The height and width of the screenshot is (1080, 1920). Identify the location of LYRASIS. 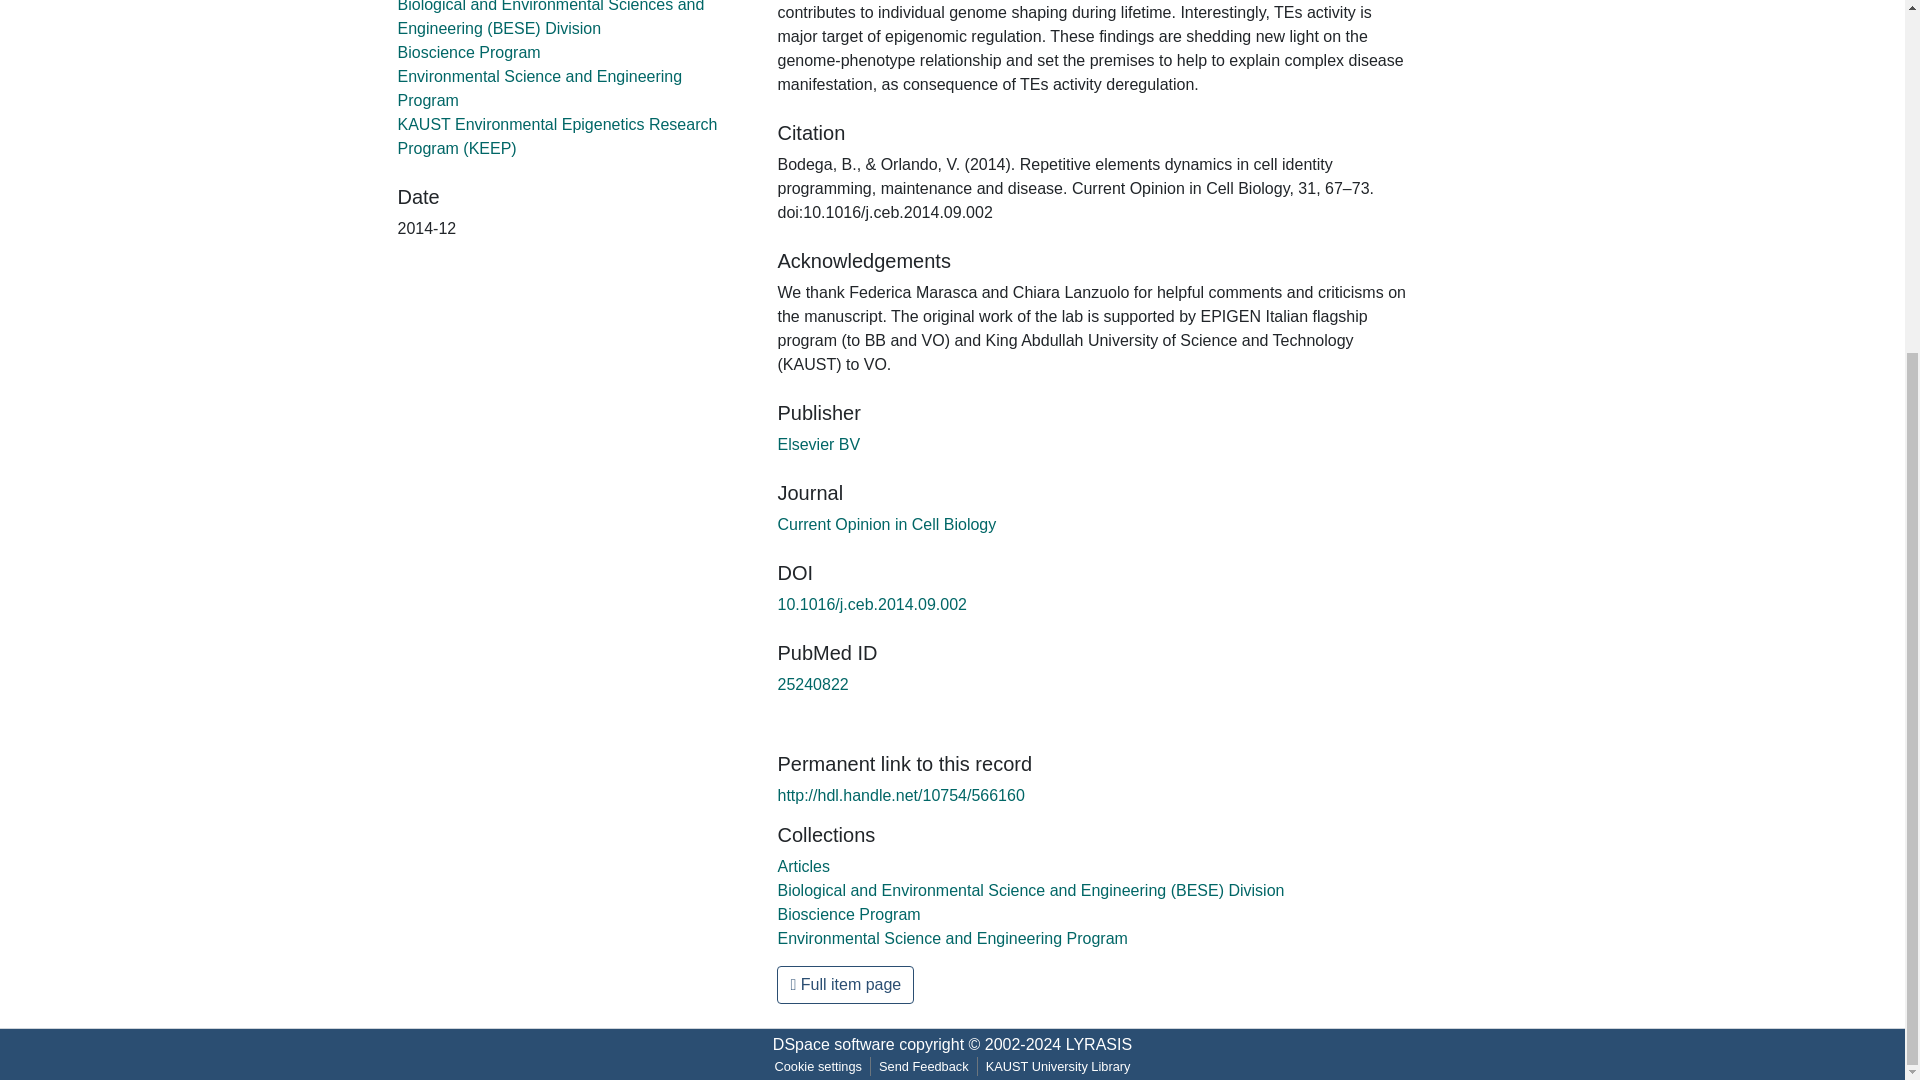
(1098, 1044).